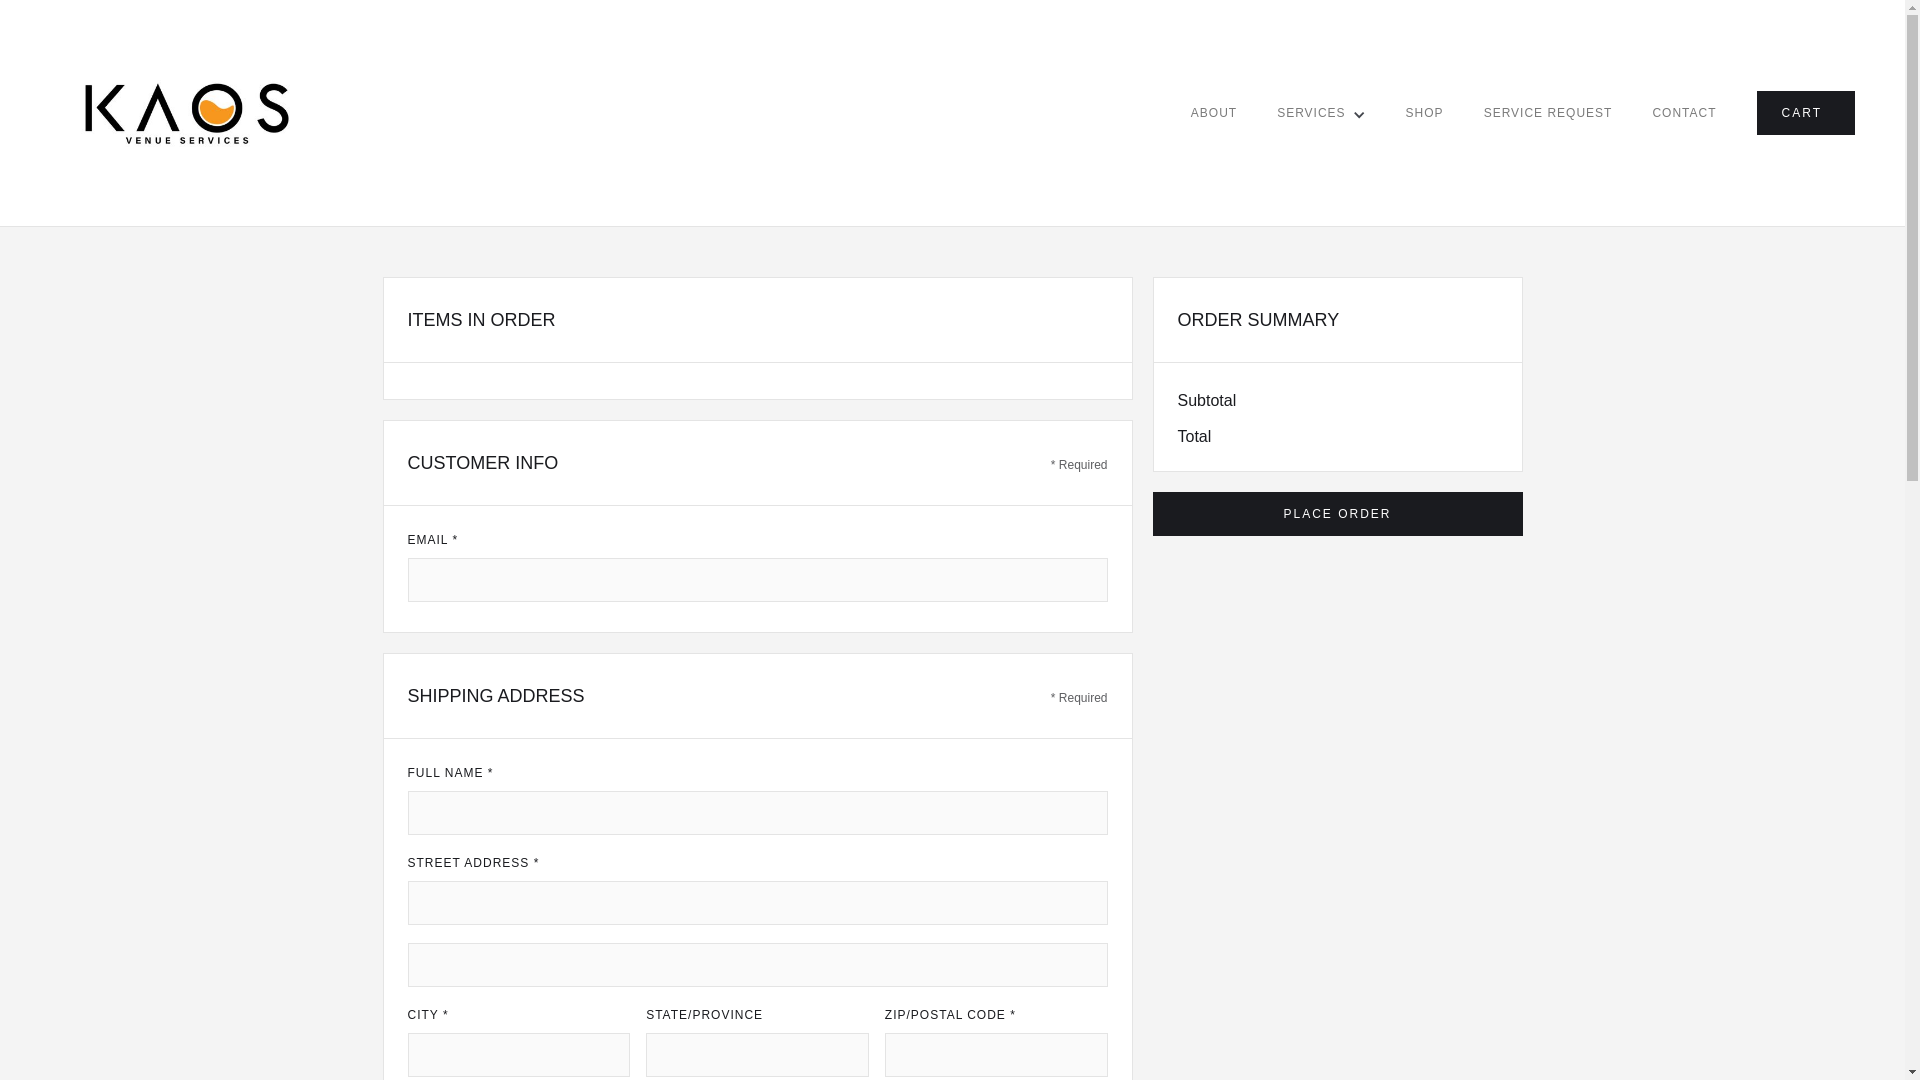 Image resolution: width=1920 pixels, height=1080 pixels. I want to click on SERVICE REQUEST, so click(1548, 113).